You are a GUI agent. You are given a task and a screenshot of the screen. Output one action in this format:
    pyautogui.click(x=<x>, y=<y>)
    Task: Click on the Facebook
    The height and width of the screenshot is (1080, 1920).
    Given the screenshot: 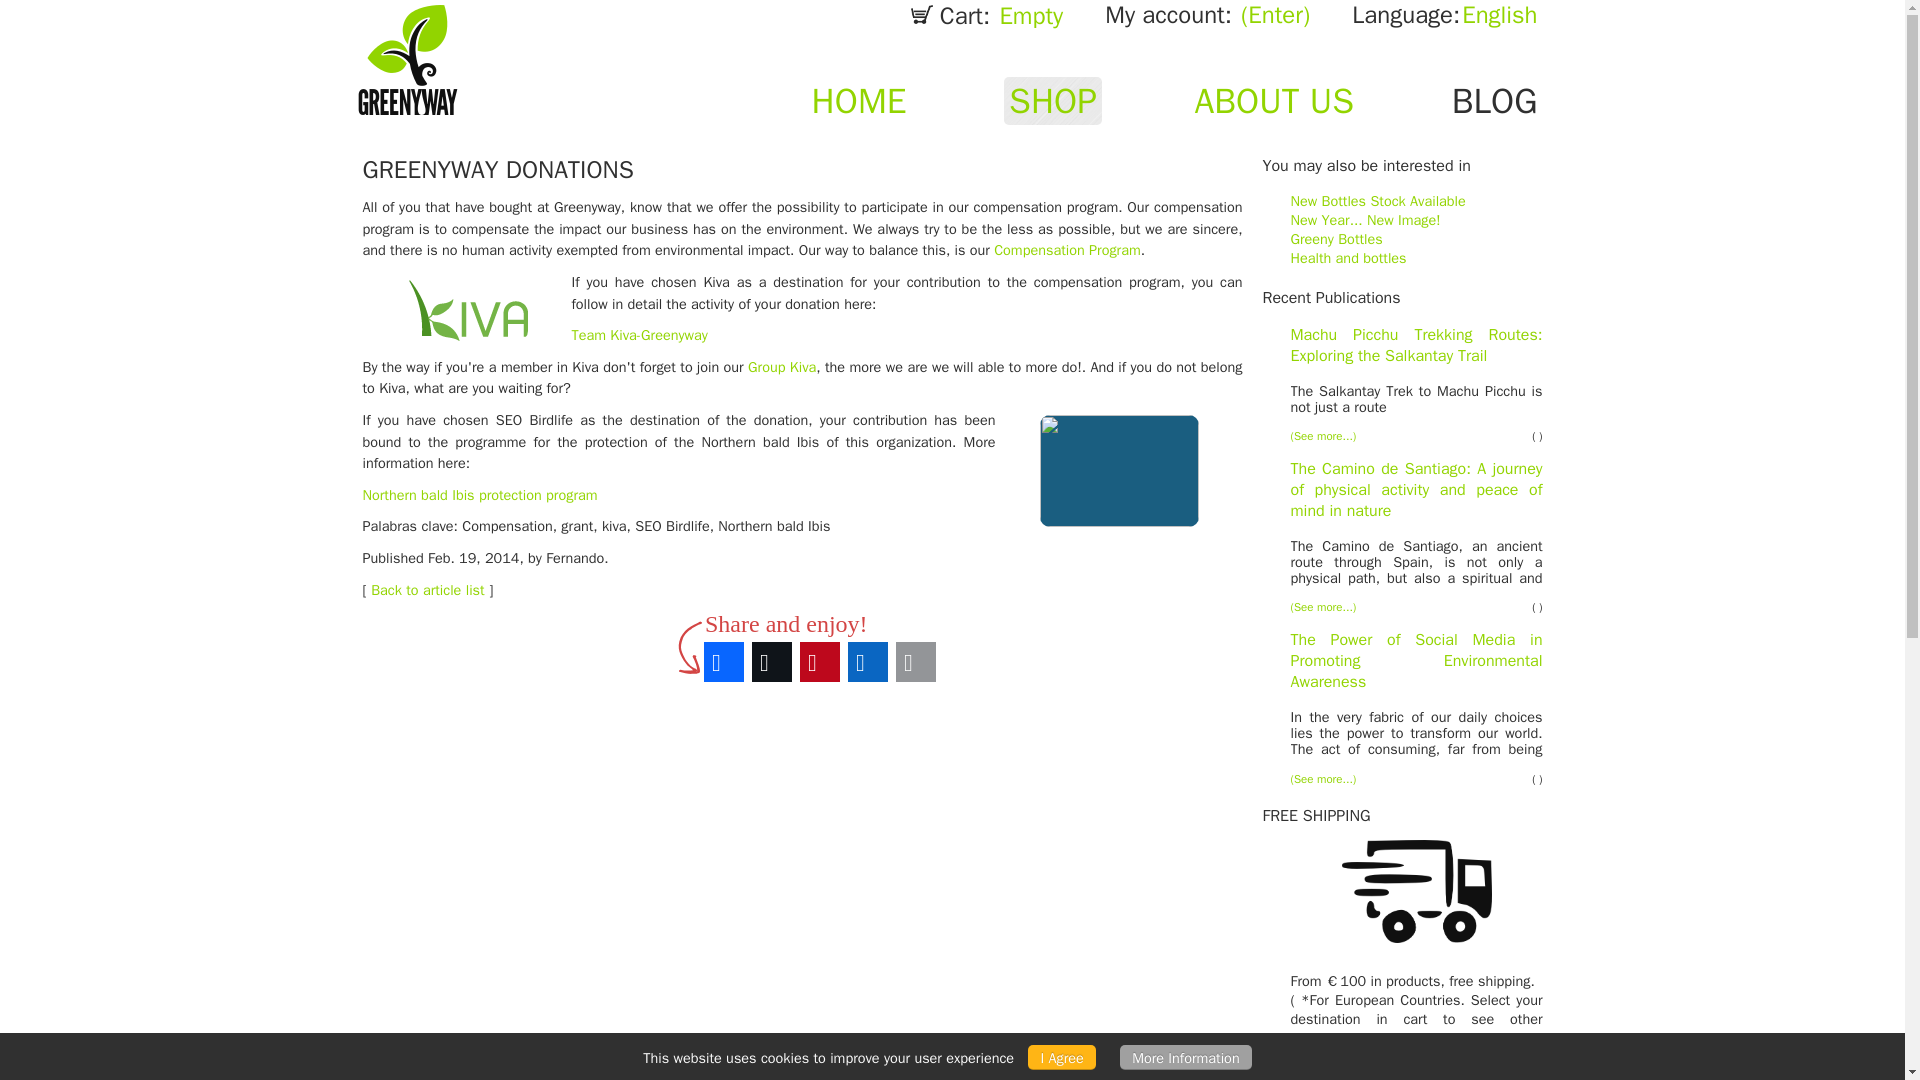 What is the action you would take?
    pyautogui.click(x=724, y=662)
    